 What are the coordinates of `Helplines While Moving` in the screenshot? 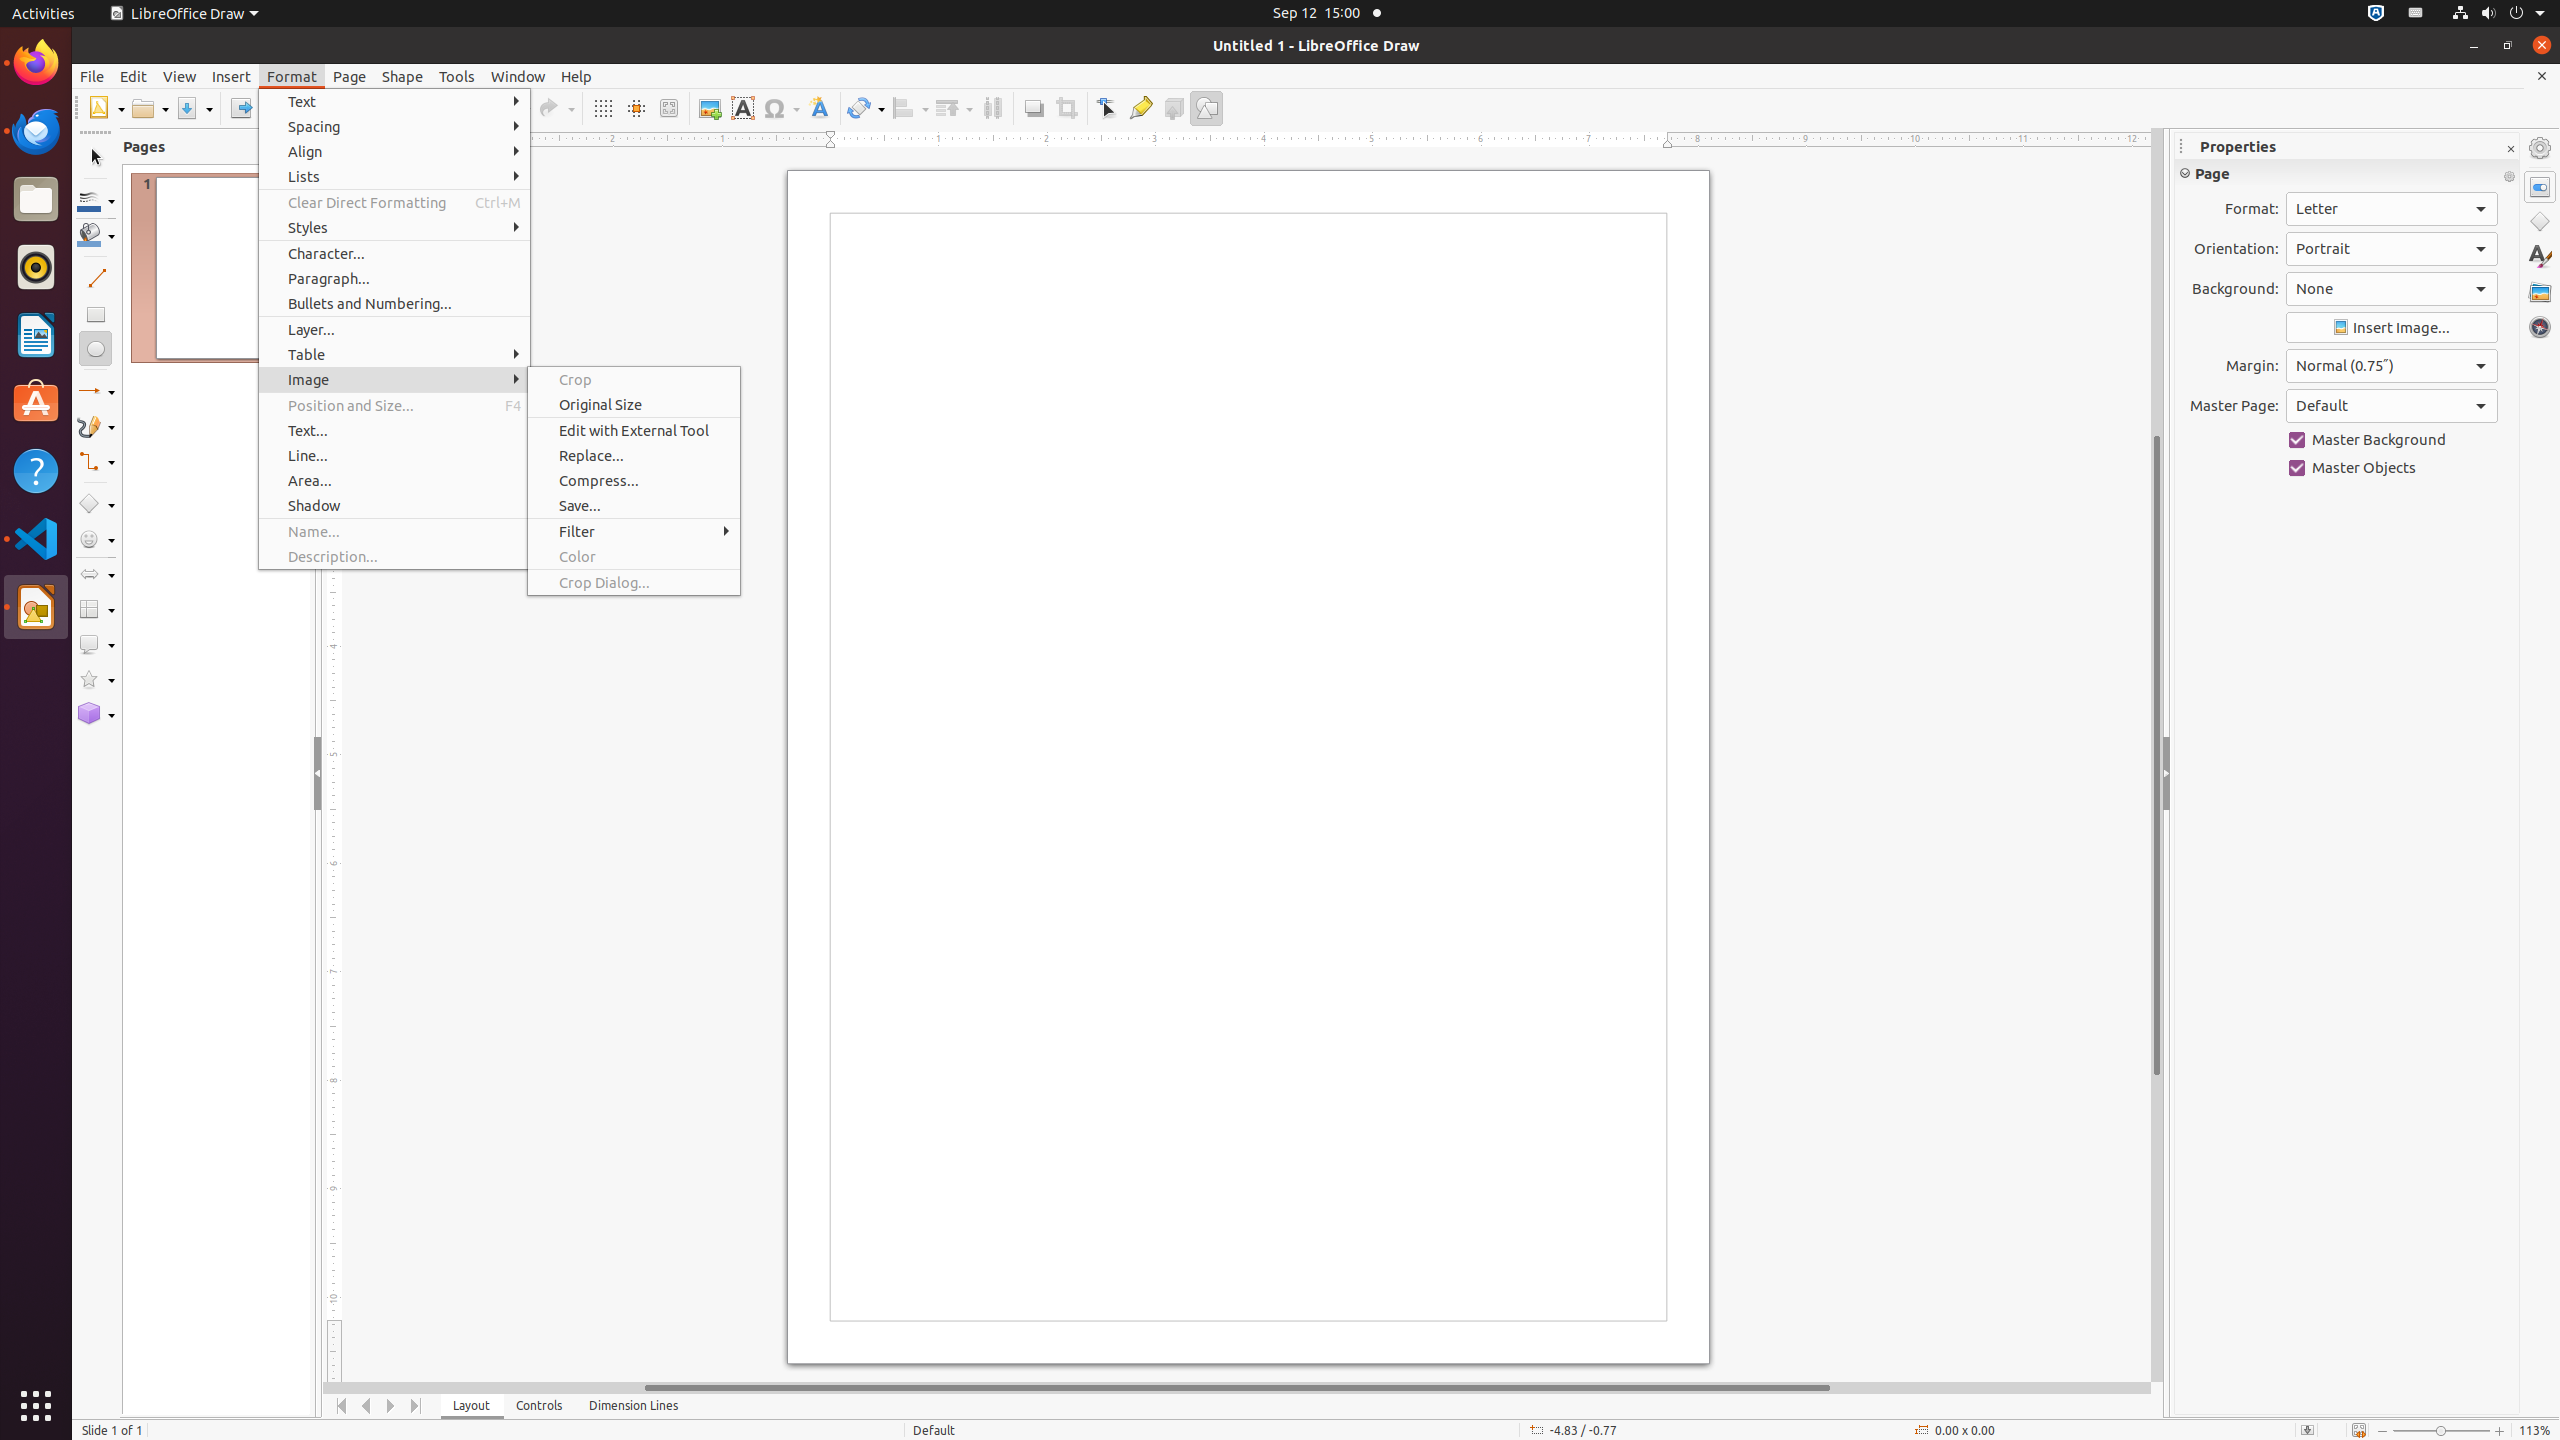 It's located at (636, 108).